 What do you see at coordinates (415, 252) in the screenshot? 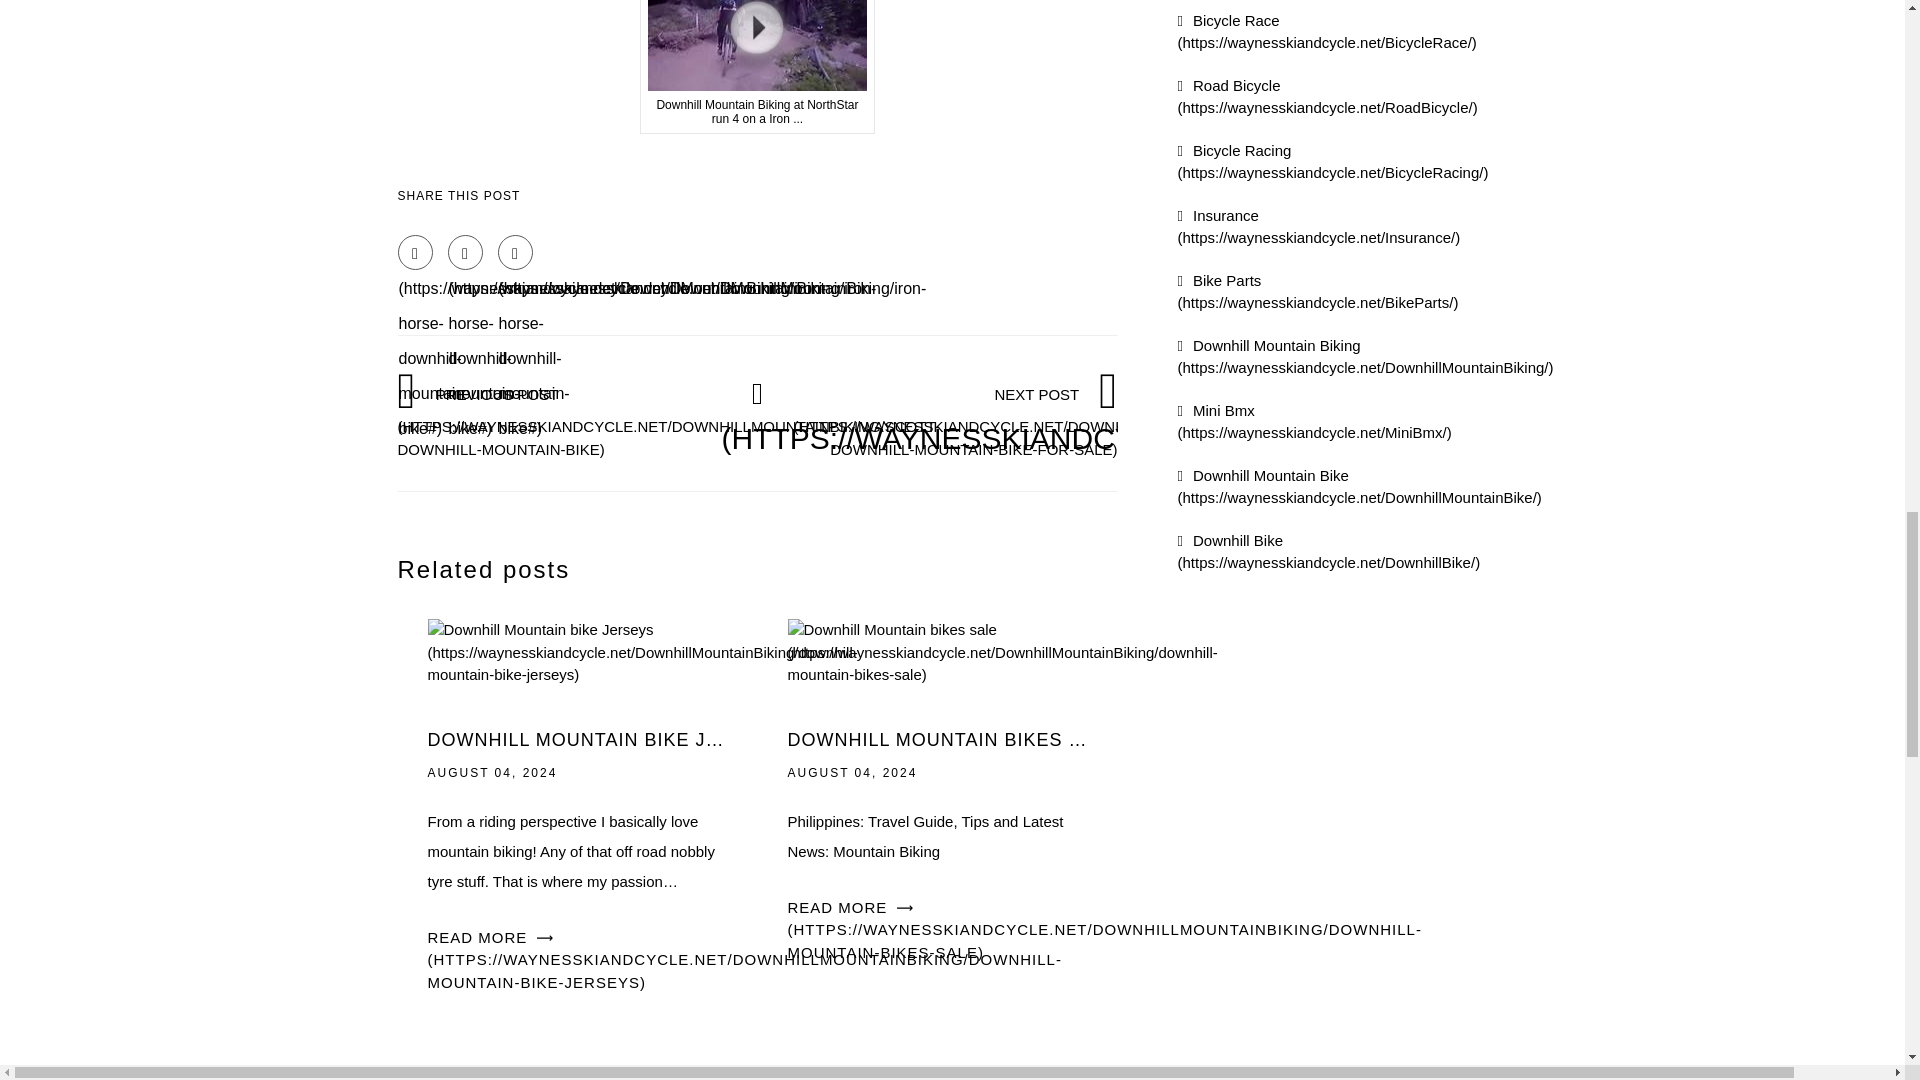
I see `Facebook` at bounding box center [415, 252].